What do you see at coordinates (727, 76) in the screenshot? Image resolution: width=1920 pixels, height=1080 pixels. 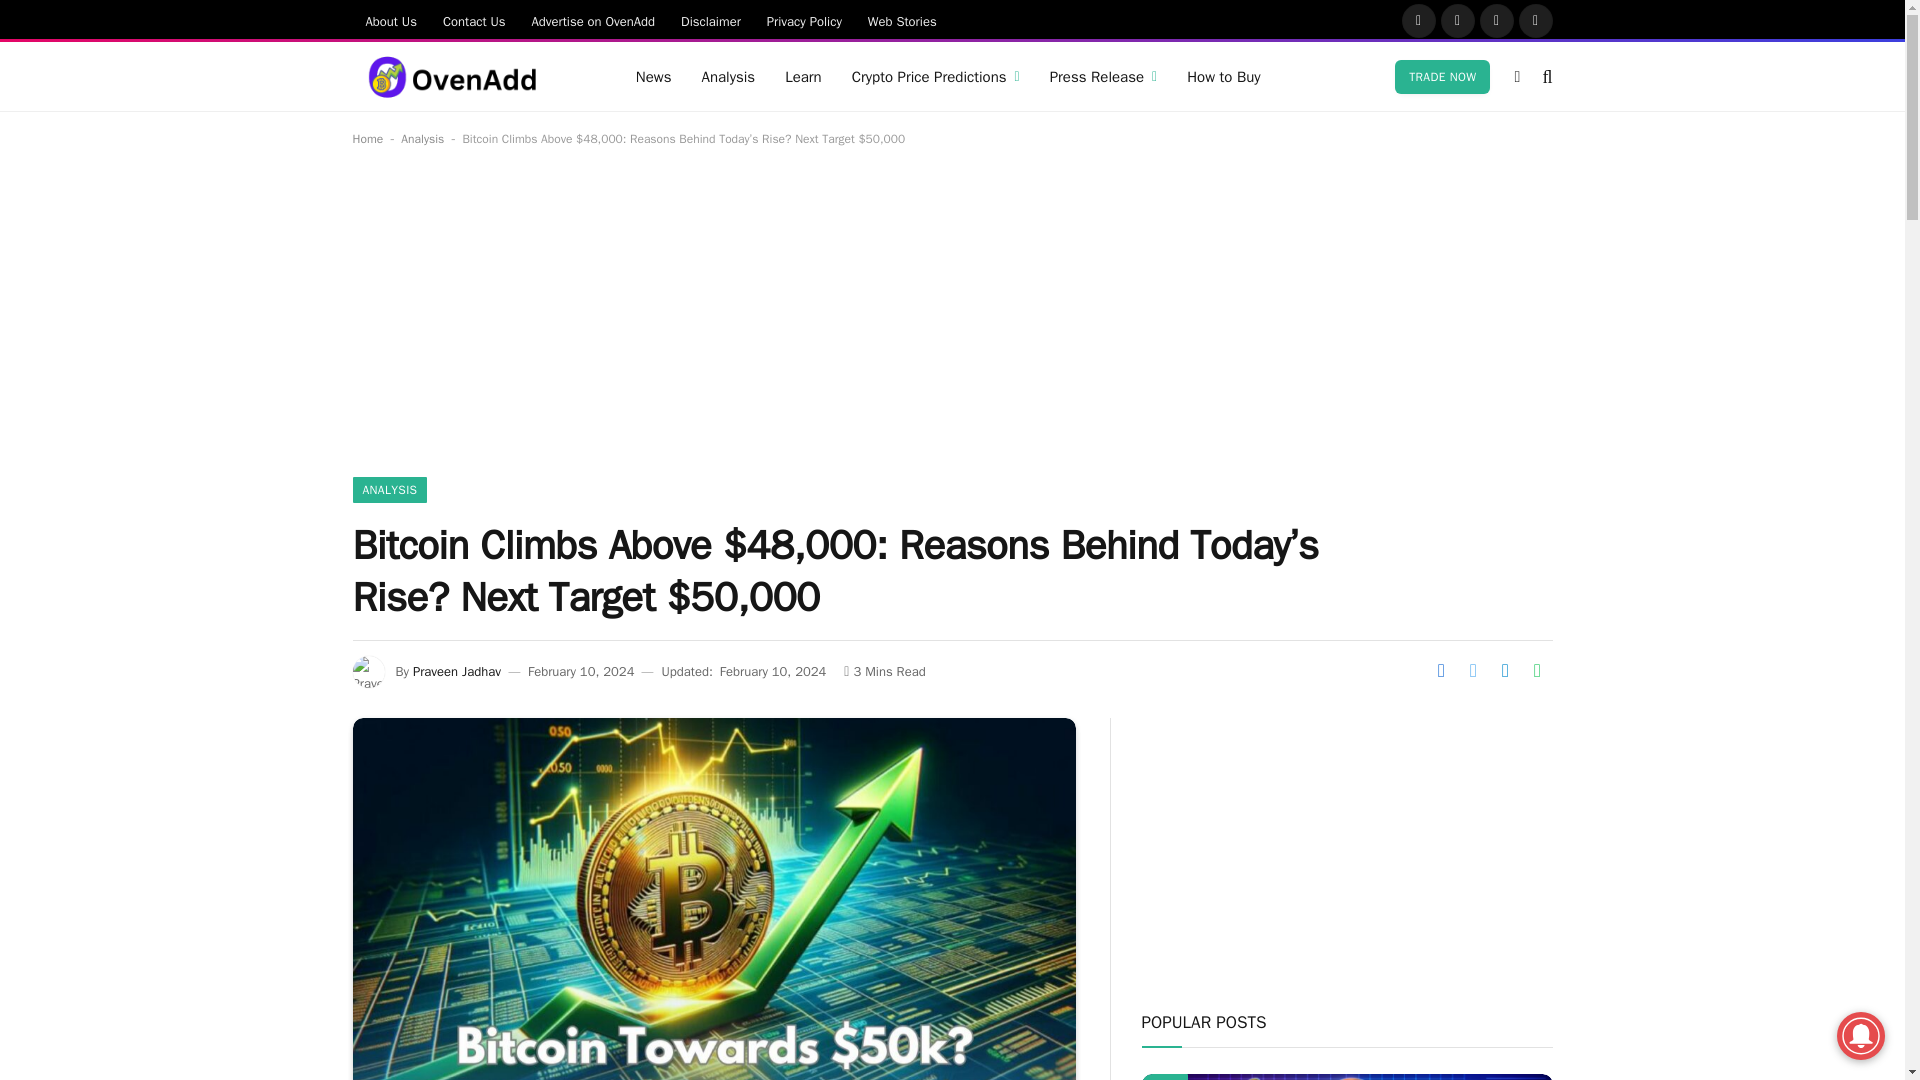 I see `Analysis` at bounding box center [727, 76].